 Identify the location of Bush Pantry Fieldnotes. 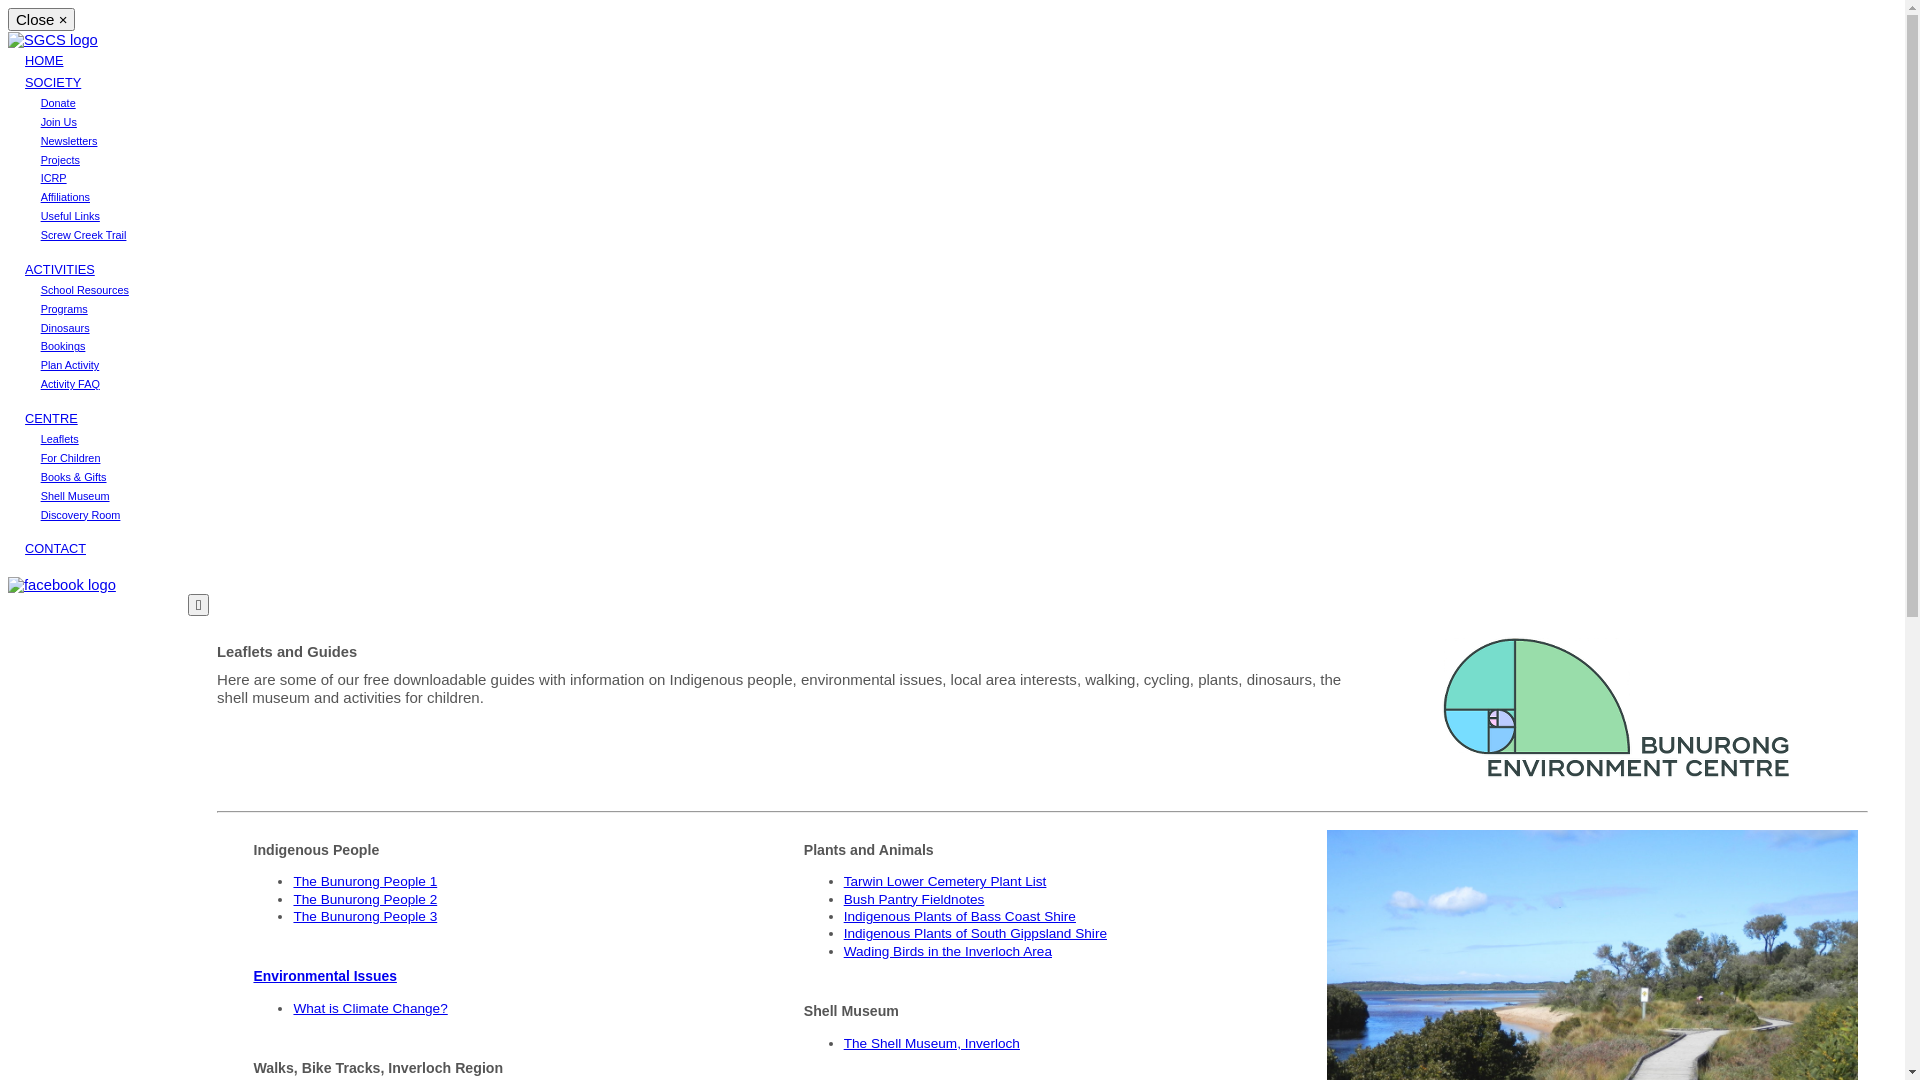
(914, 900).